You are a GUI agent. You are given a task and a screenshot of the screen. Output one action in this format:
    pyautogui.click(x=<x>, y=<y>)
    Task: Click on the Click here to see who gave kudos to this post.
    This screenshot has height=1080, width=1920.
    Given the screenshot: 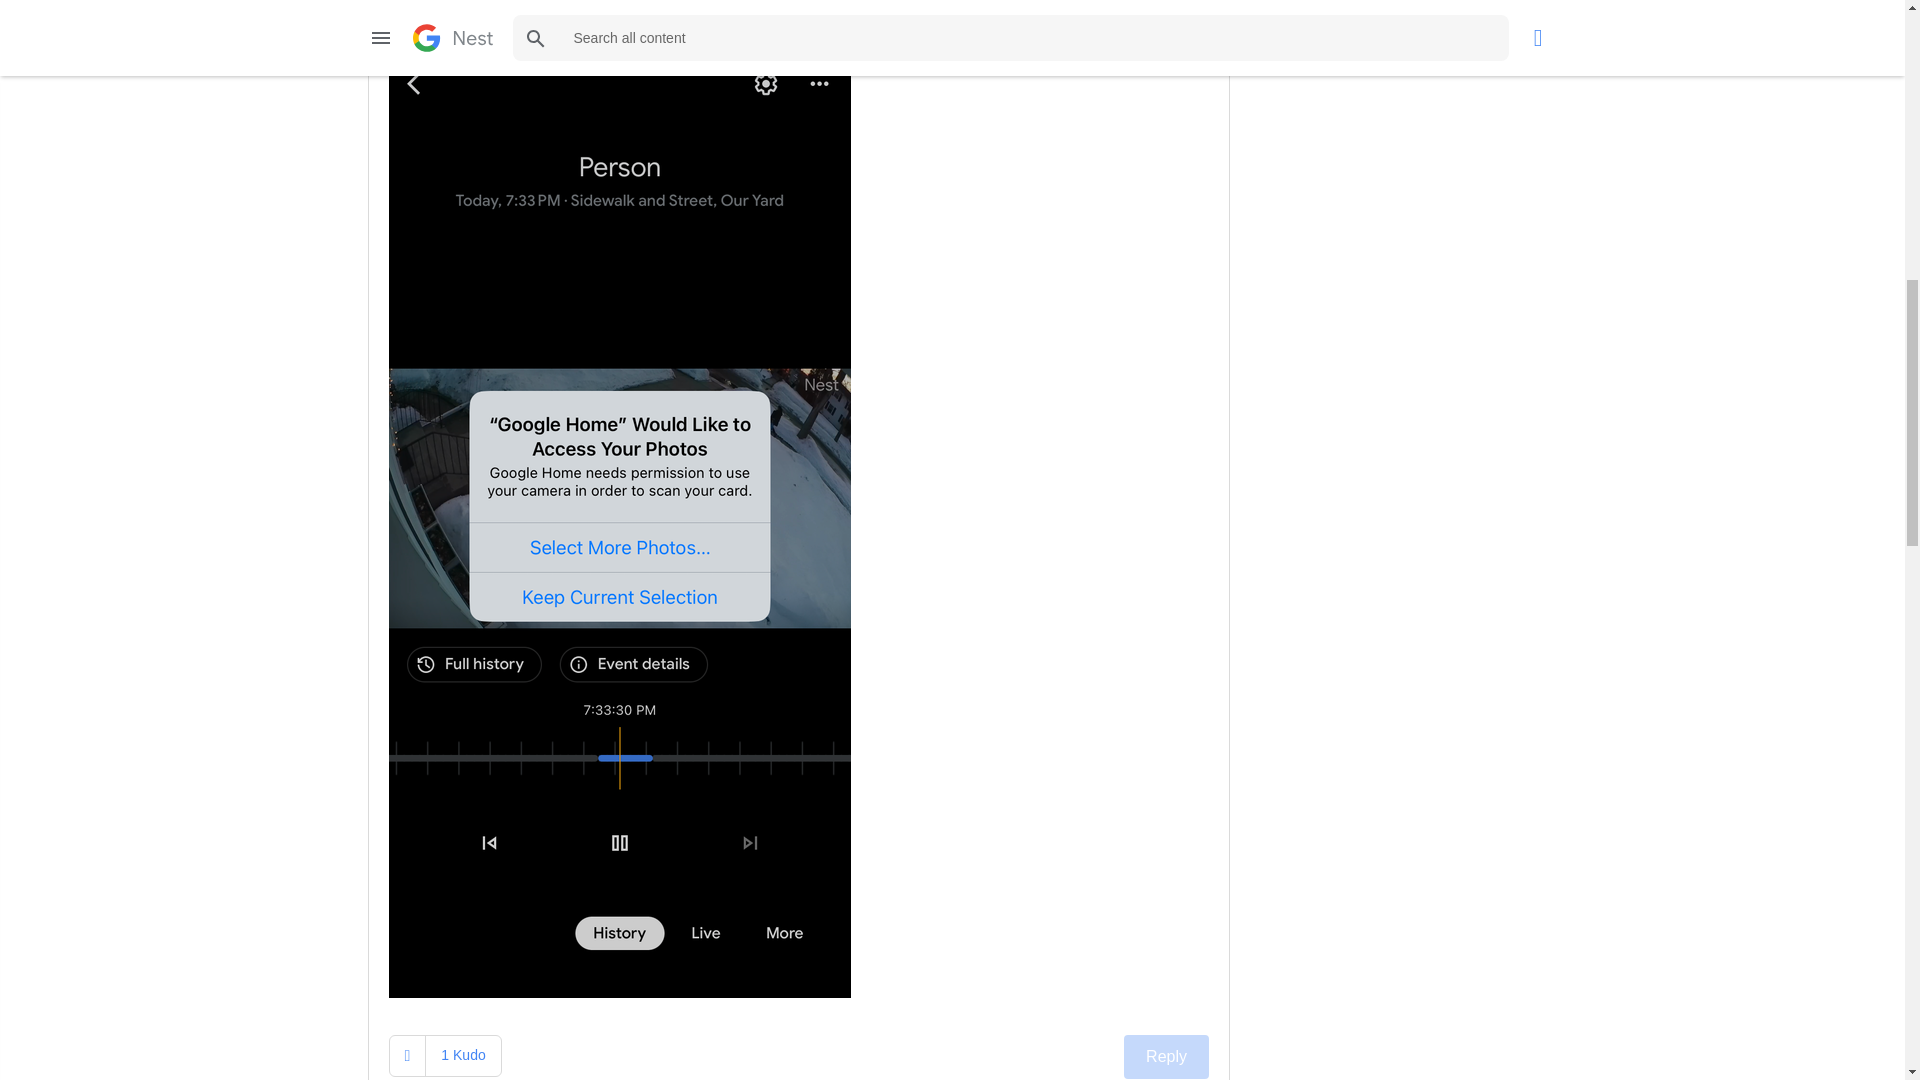 What is the action you would take?
    pyautogui.click(x=462, y=1054)
    